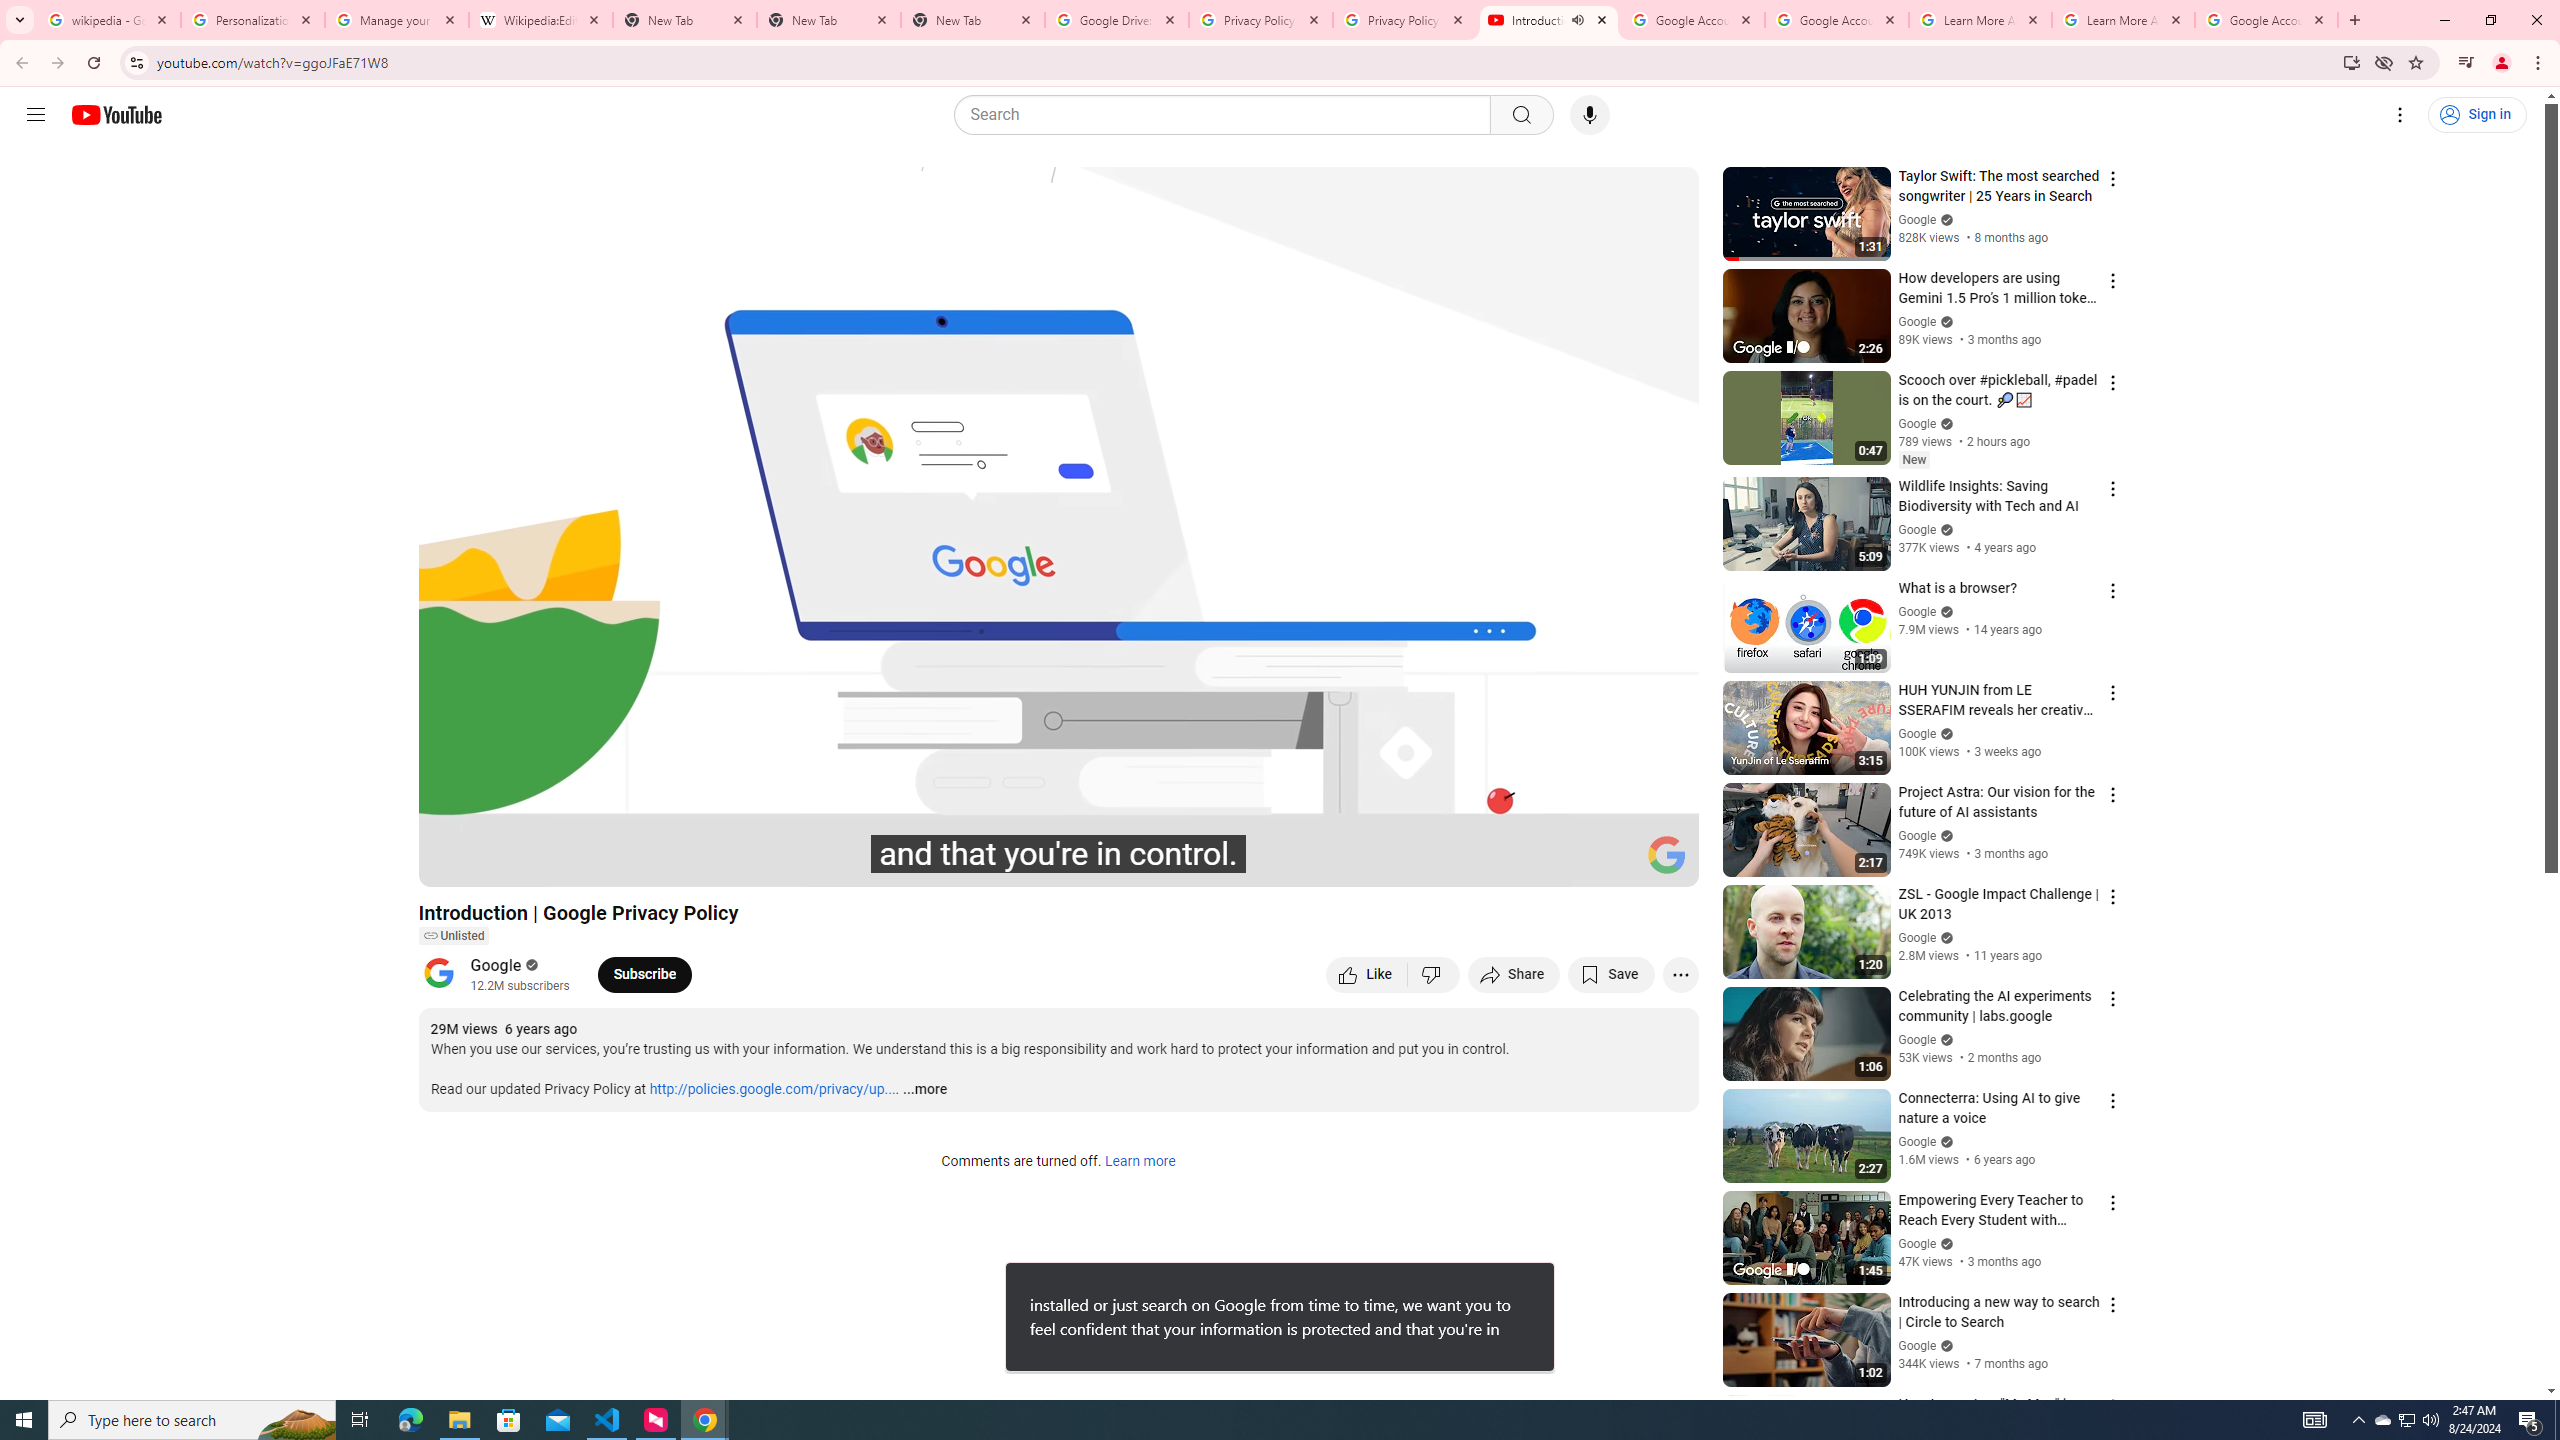 The height and width of the screenshot is (1440, 2560). Describe the element at coordinates (644, 974) in the screenshot. I see `Subscribe to Google.` at that location.